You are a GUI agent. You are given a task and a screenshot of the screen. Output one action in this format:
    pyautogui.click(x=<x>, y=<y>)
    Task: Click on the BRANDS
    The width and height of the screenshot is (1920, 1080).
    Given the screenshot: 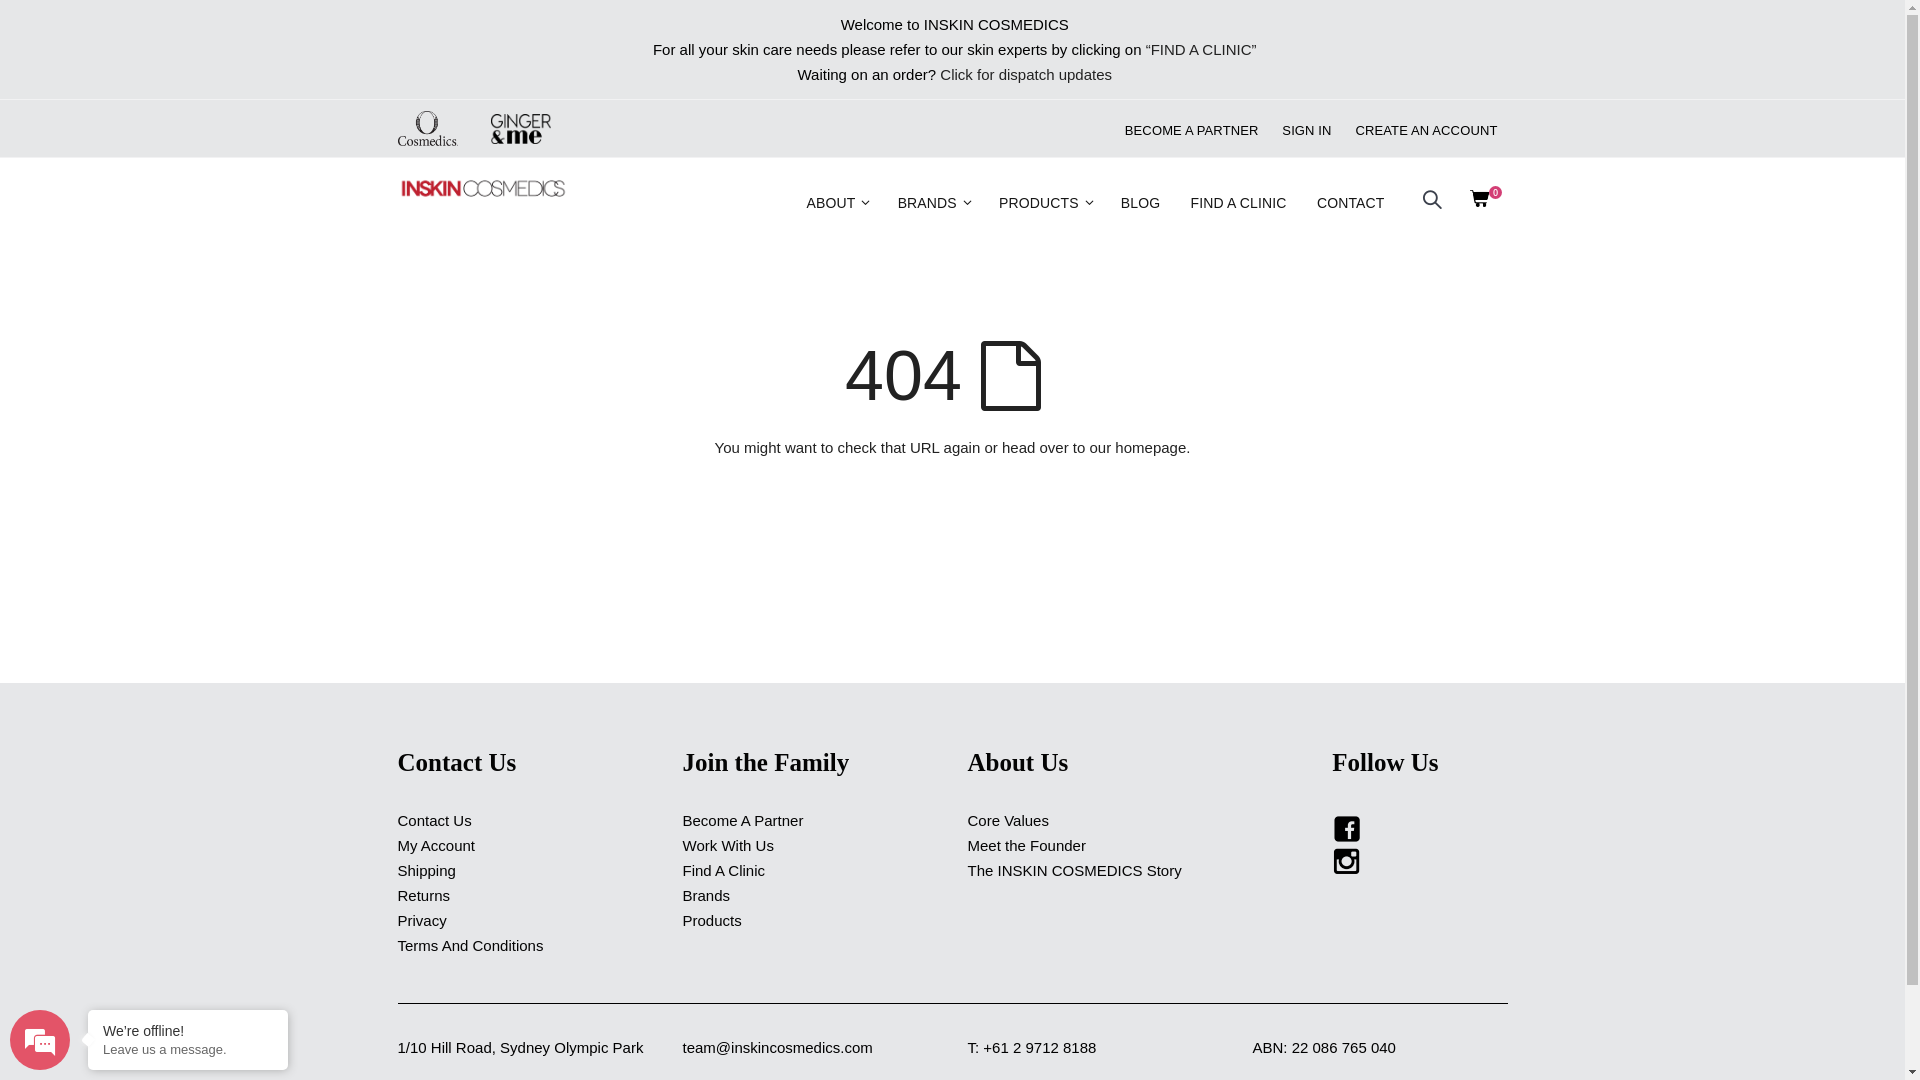 What is the action you would take?
    pyautogui.click(x=934, y=202)
    